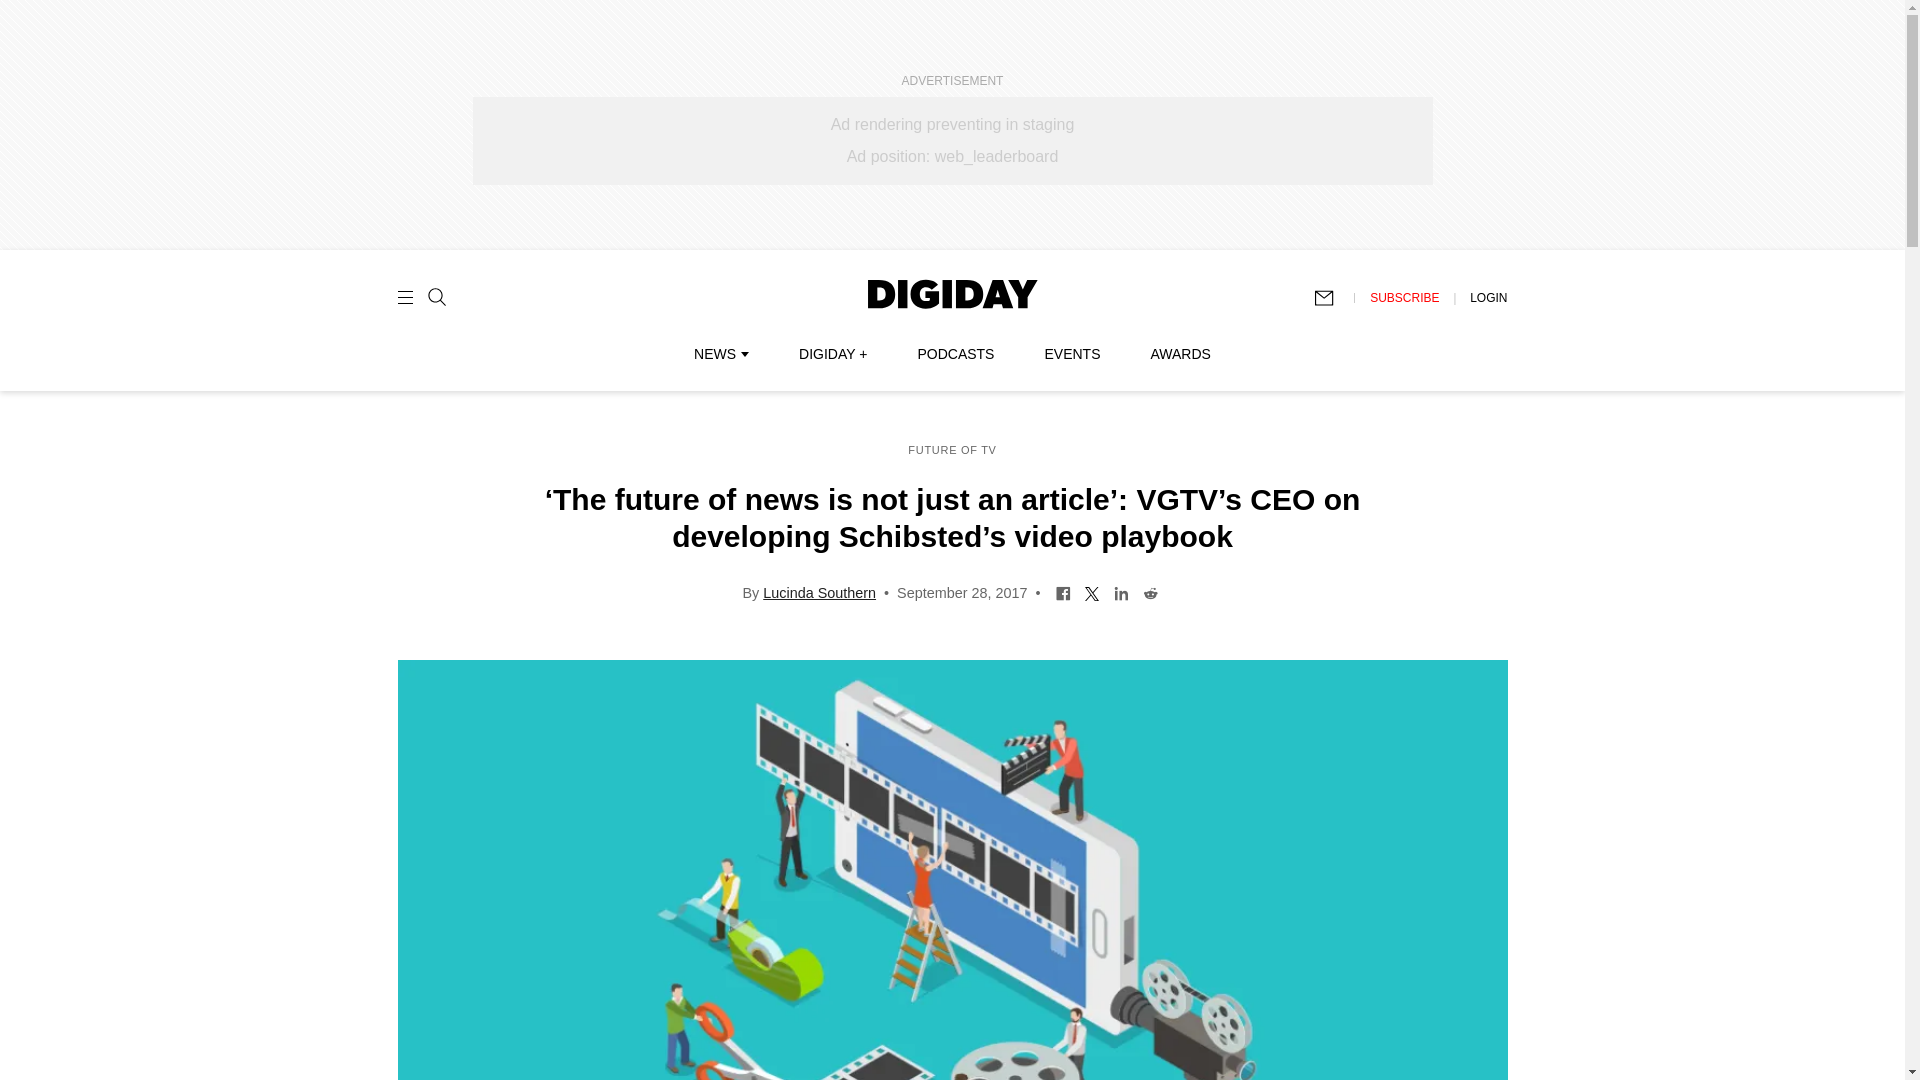 This screenshot has width=1920, height=1080. What do you see at coordinates (956, 353) in the screenshot?
I see `PODCASTS` at bounding box center [956, 353].